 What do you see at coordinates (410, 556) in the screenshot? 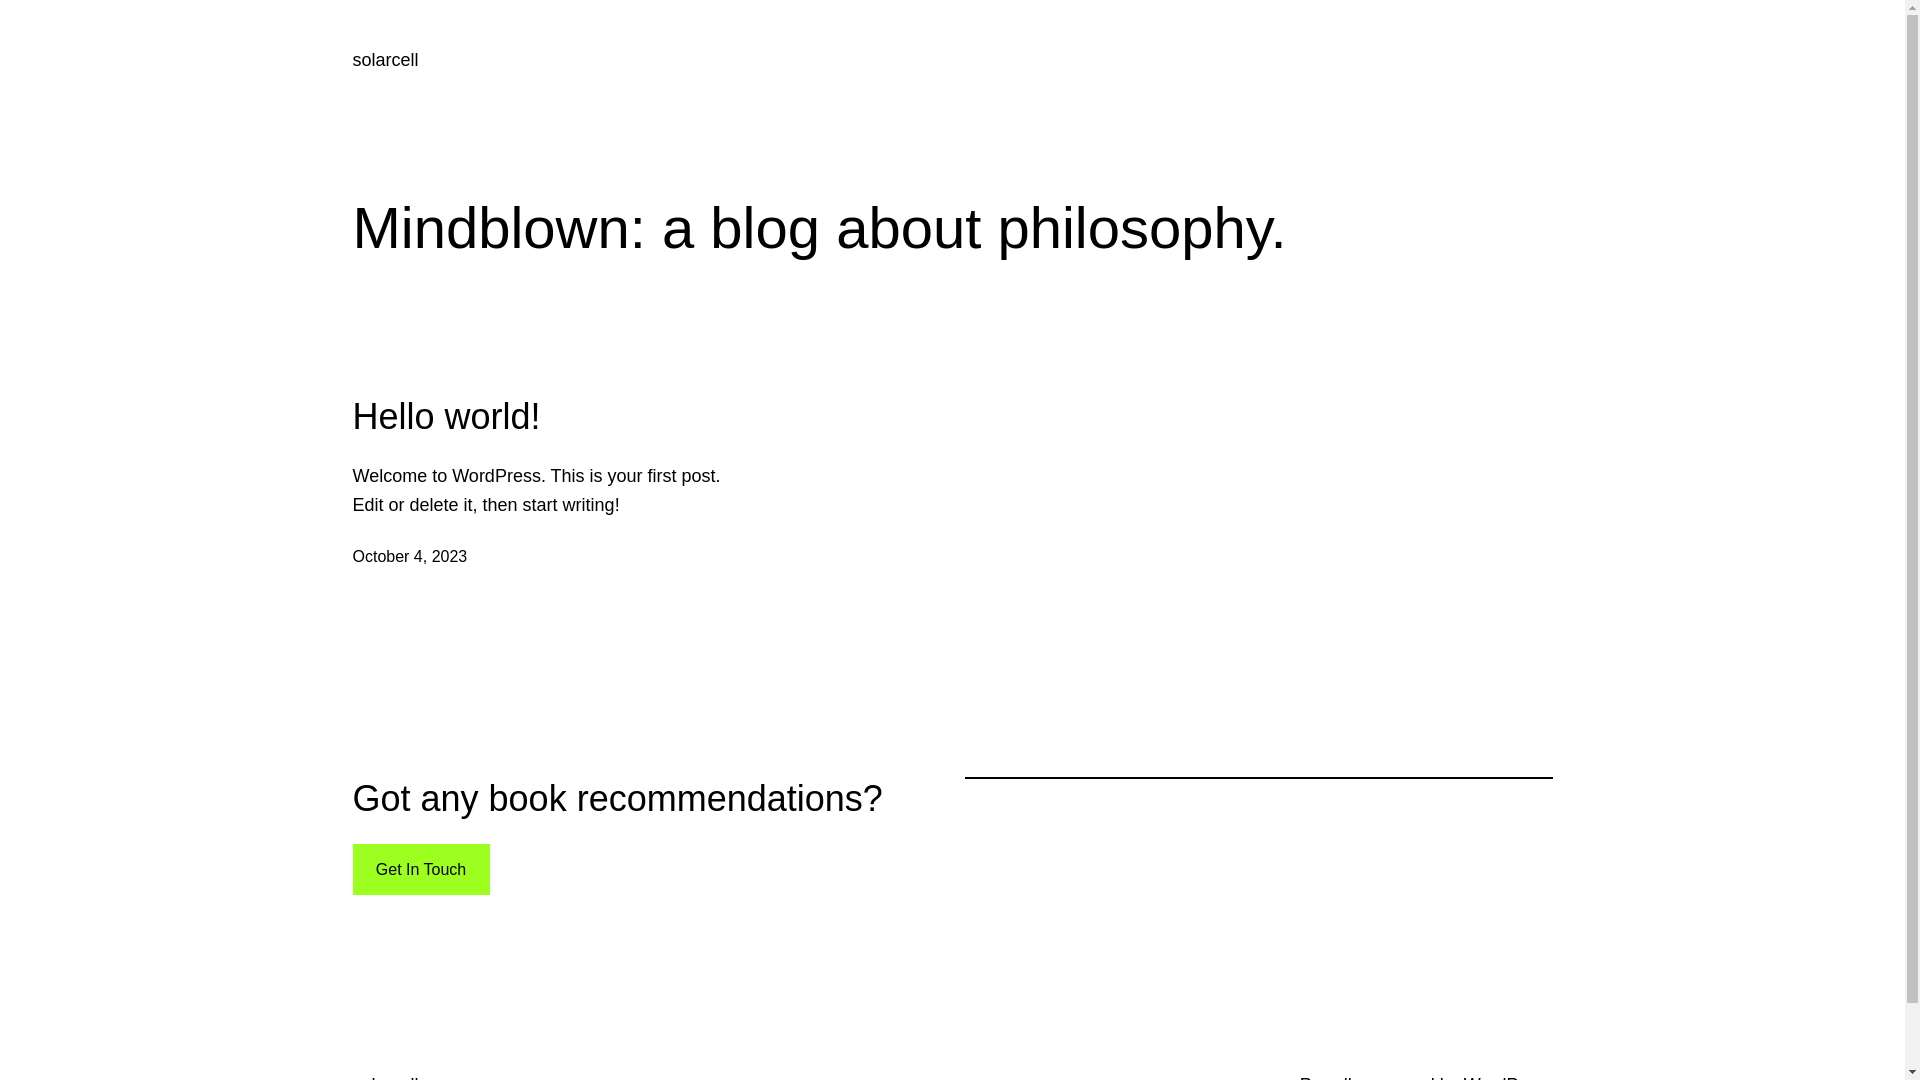
I see `October 4, 2023` at bounding box center [410, 556].